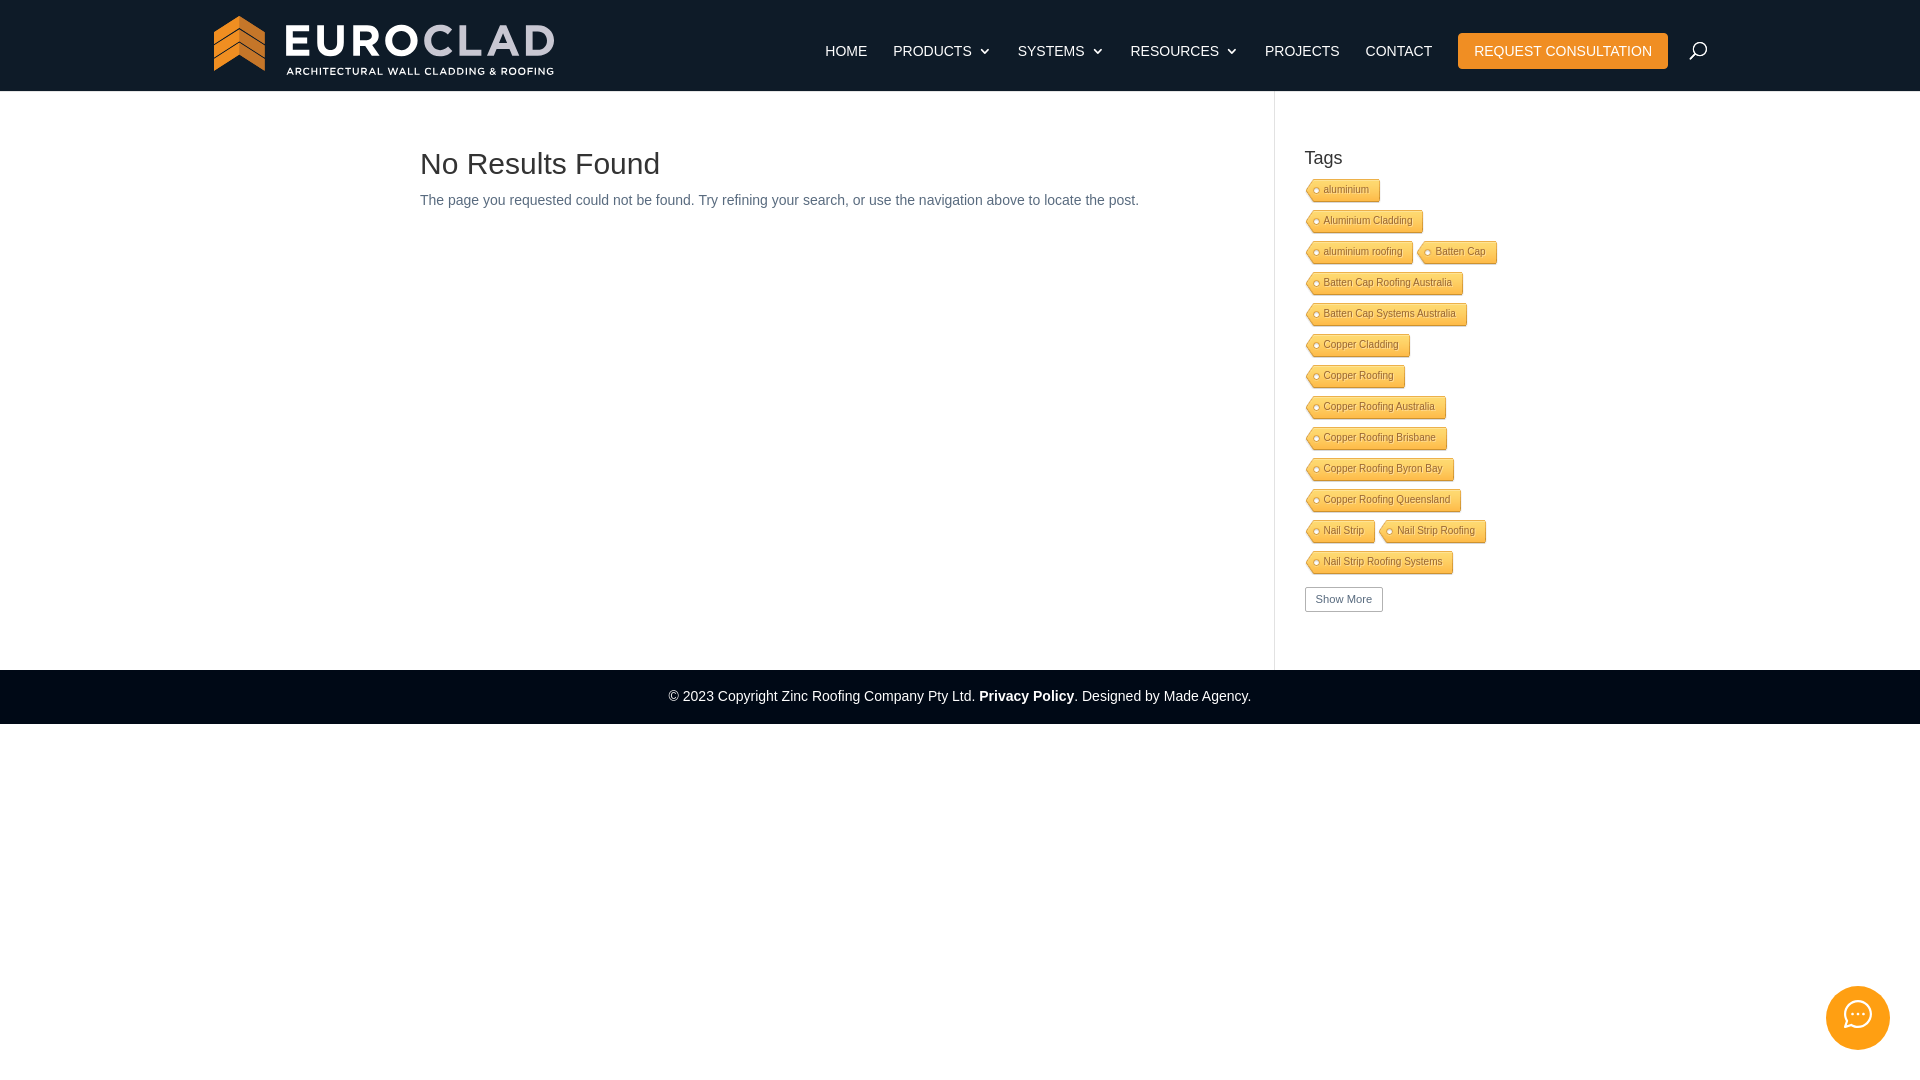  I want to click on REQUEST CONSULTATION, so click(1563, 51).